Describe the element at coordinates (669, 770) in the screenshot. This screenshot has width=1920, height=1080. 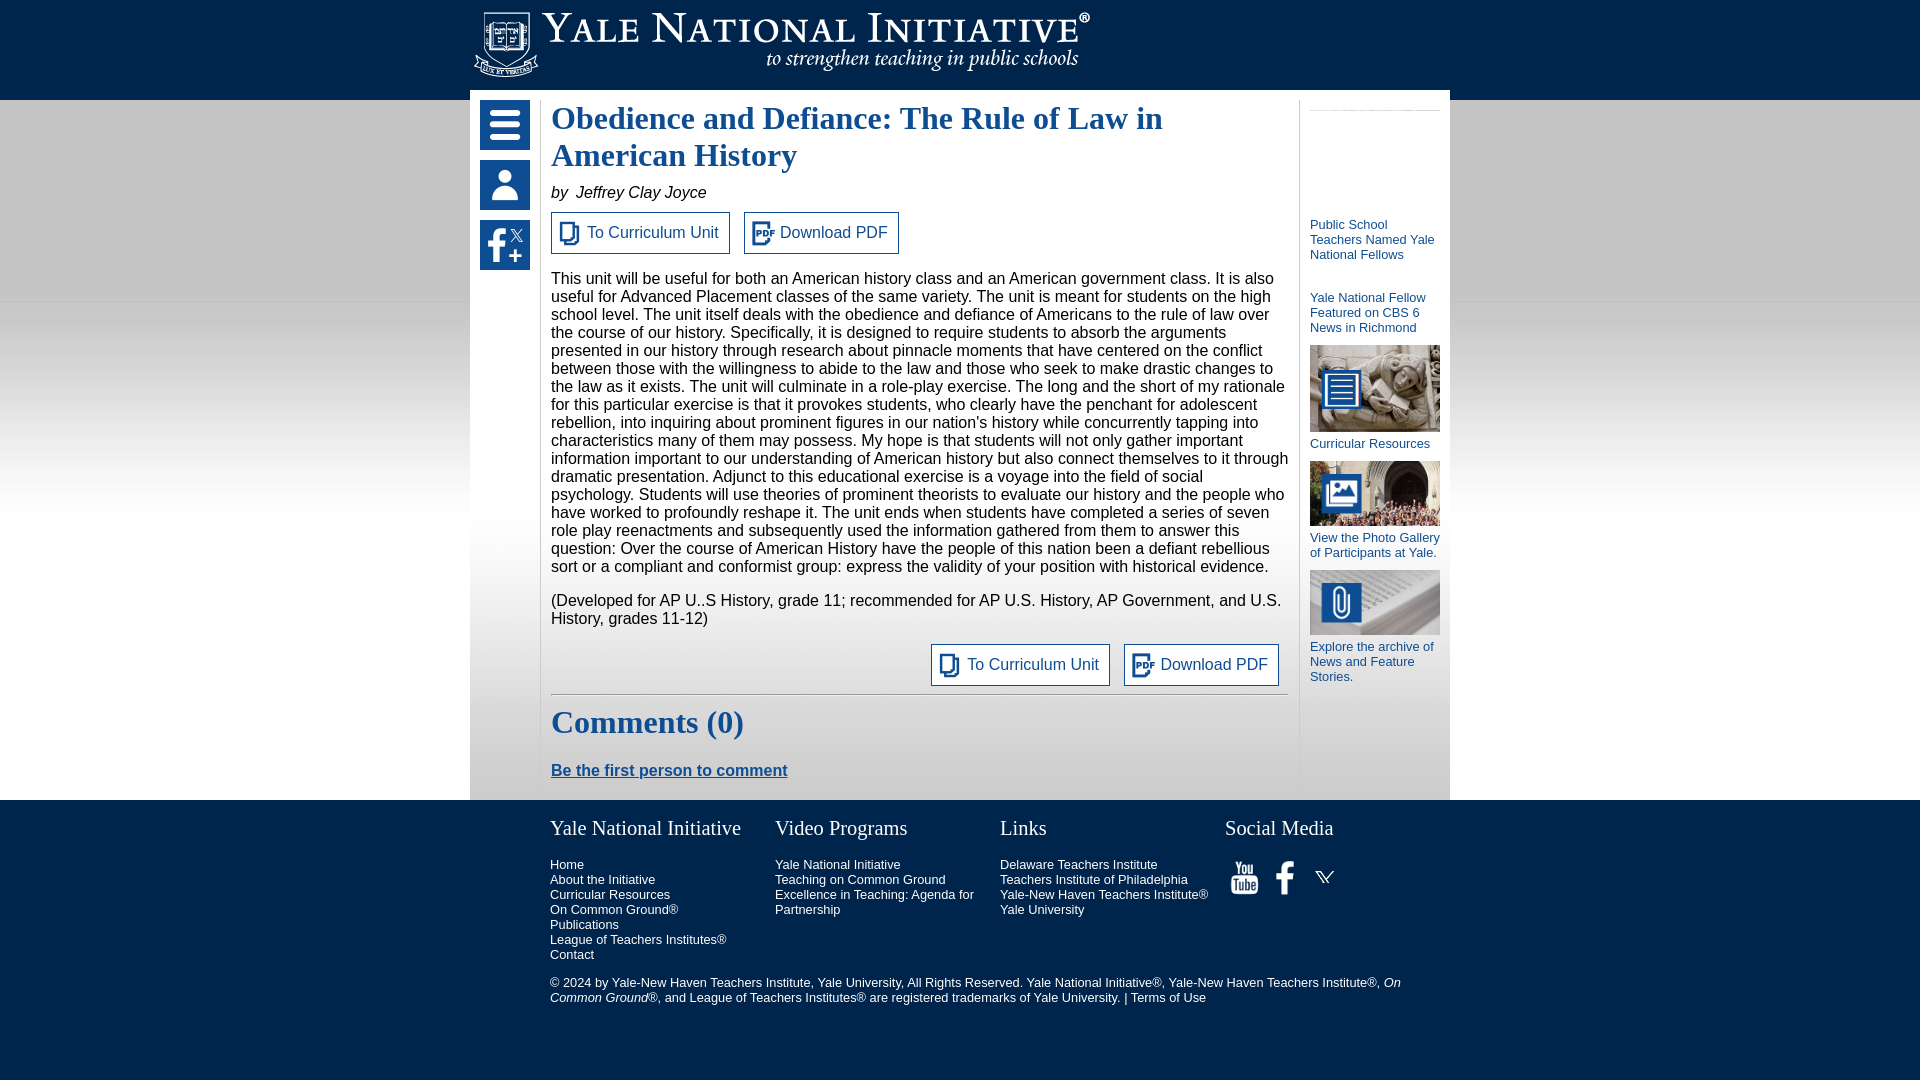
I see `Be the first person to comment` at that location.